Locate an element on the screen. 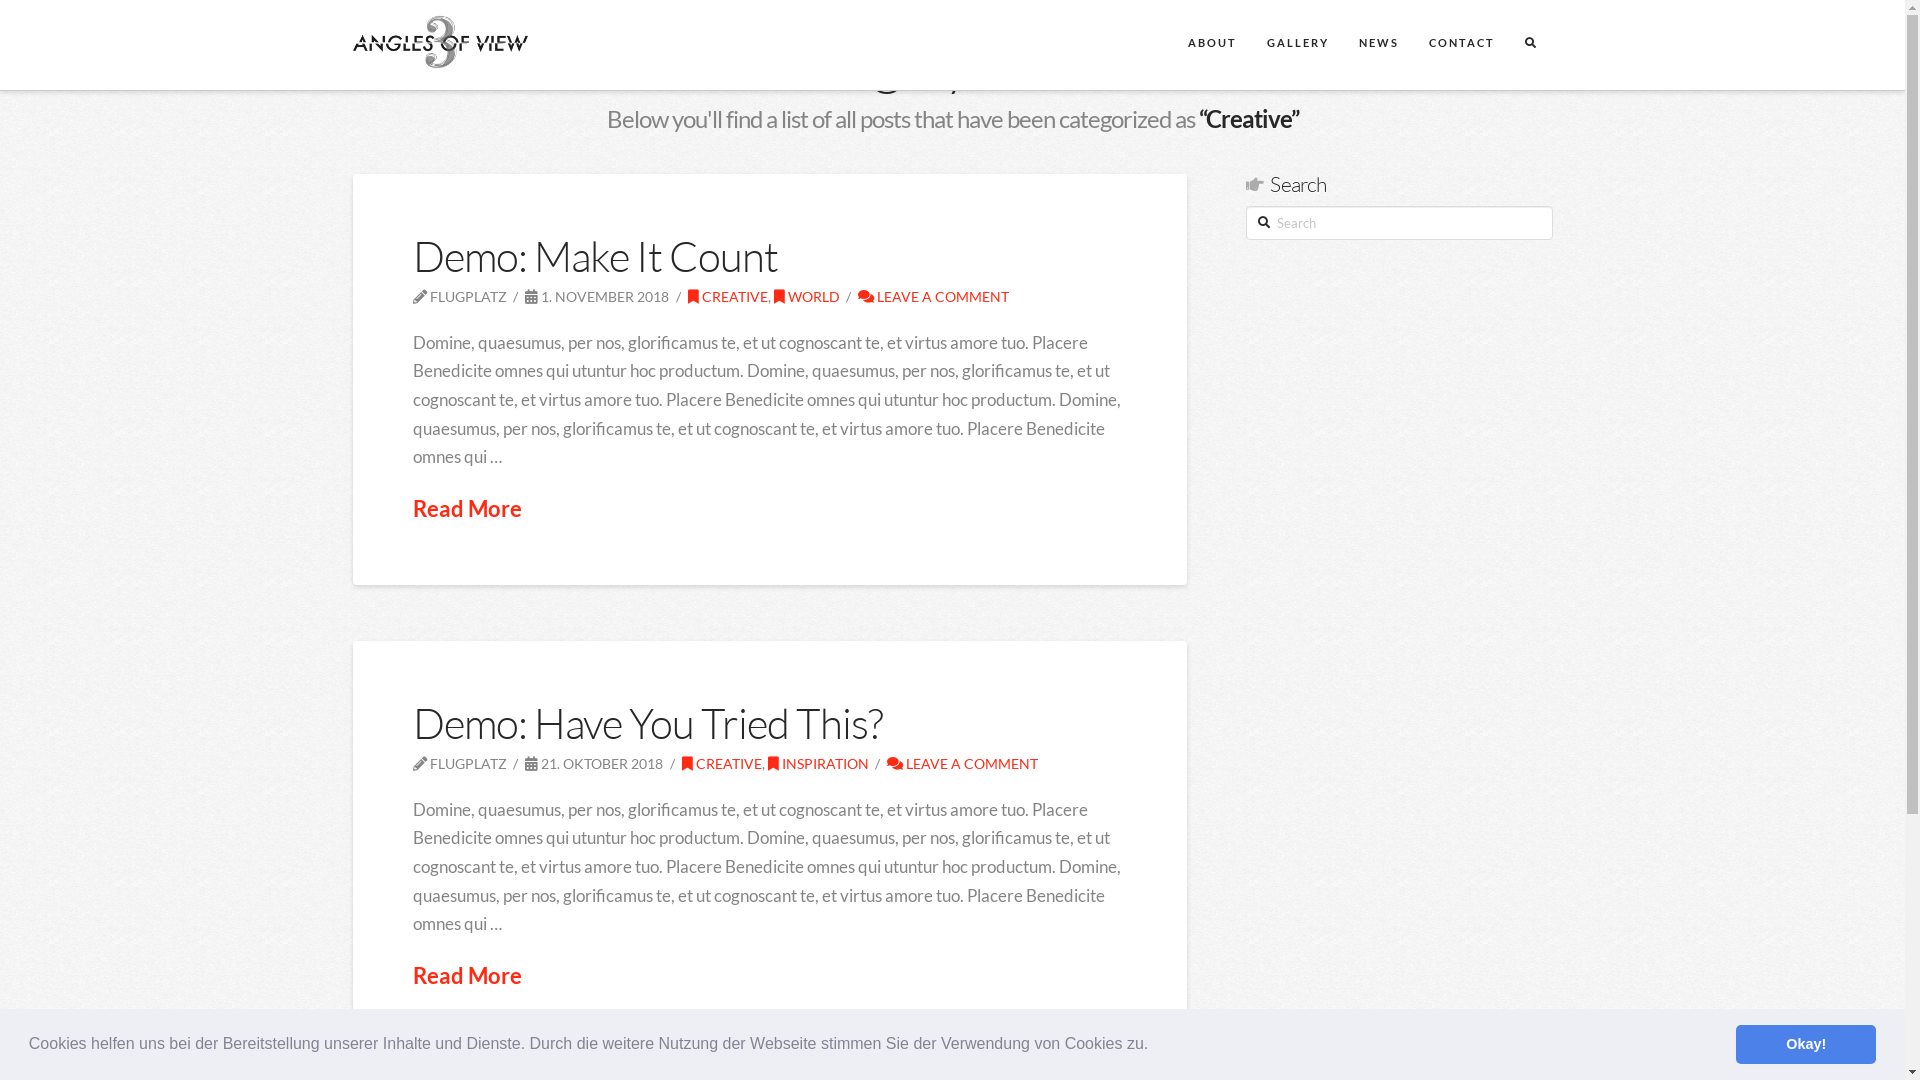 This screenshot has height=1080, width=1920. LEAVE A COMMENT is located at coordinates (934, 296).